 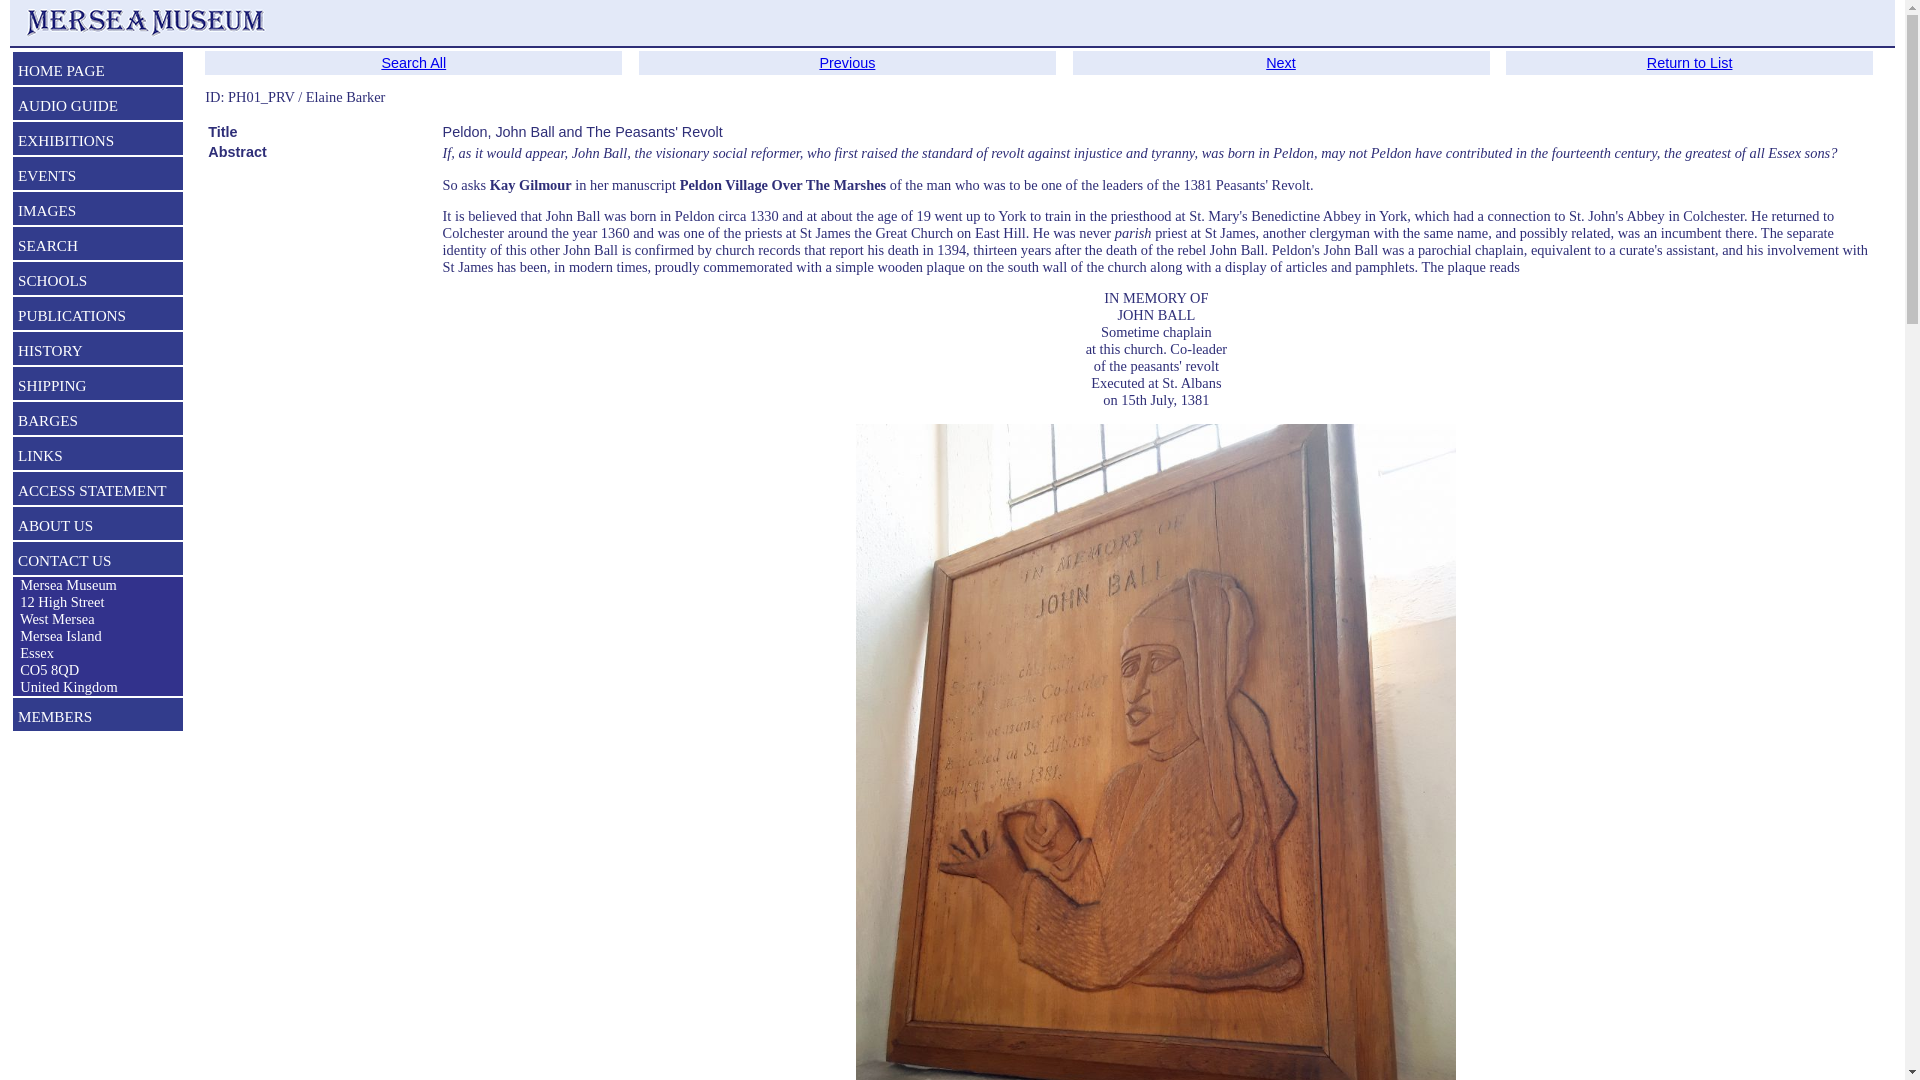 What do you see at coordinates (98, 387) in the screenshot?
I see `SHIPPING` at bounding box center [98, 387].